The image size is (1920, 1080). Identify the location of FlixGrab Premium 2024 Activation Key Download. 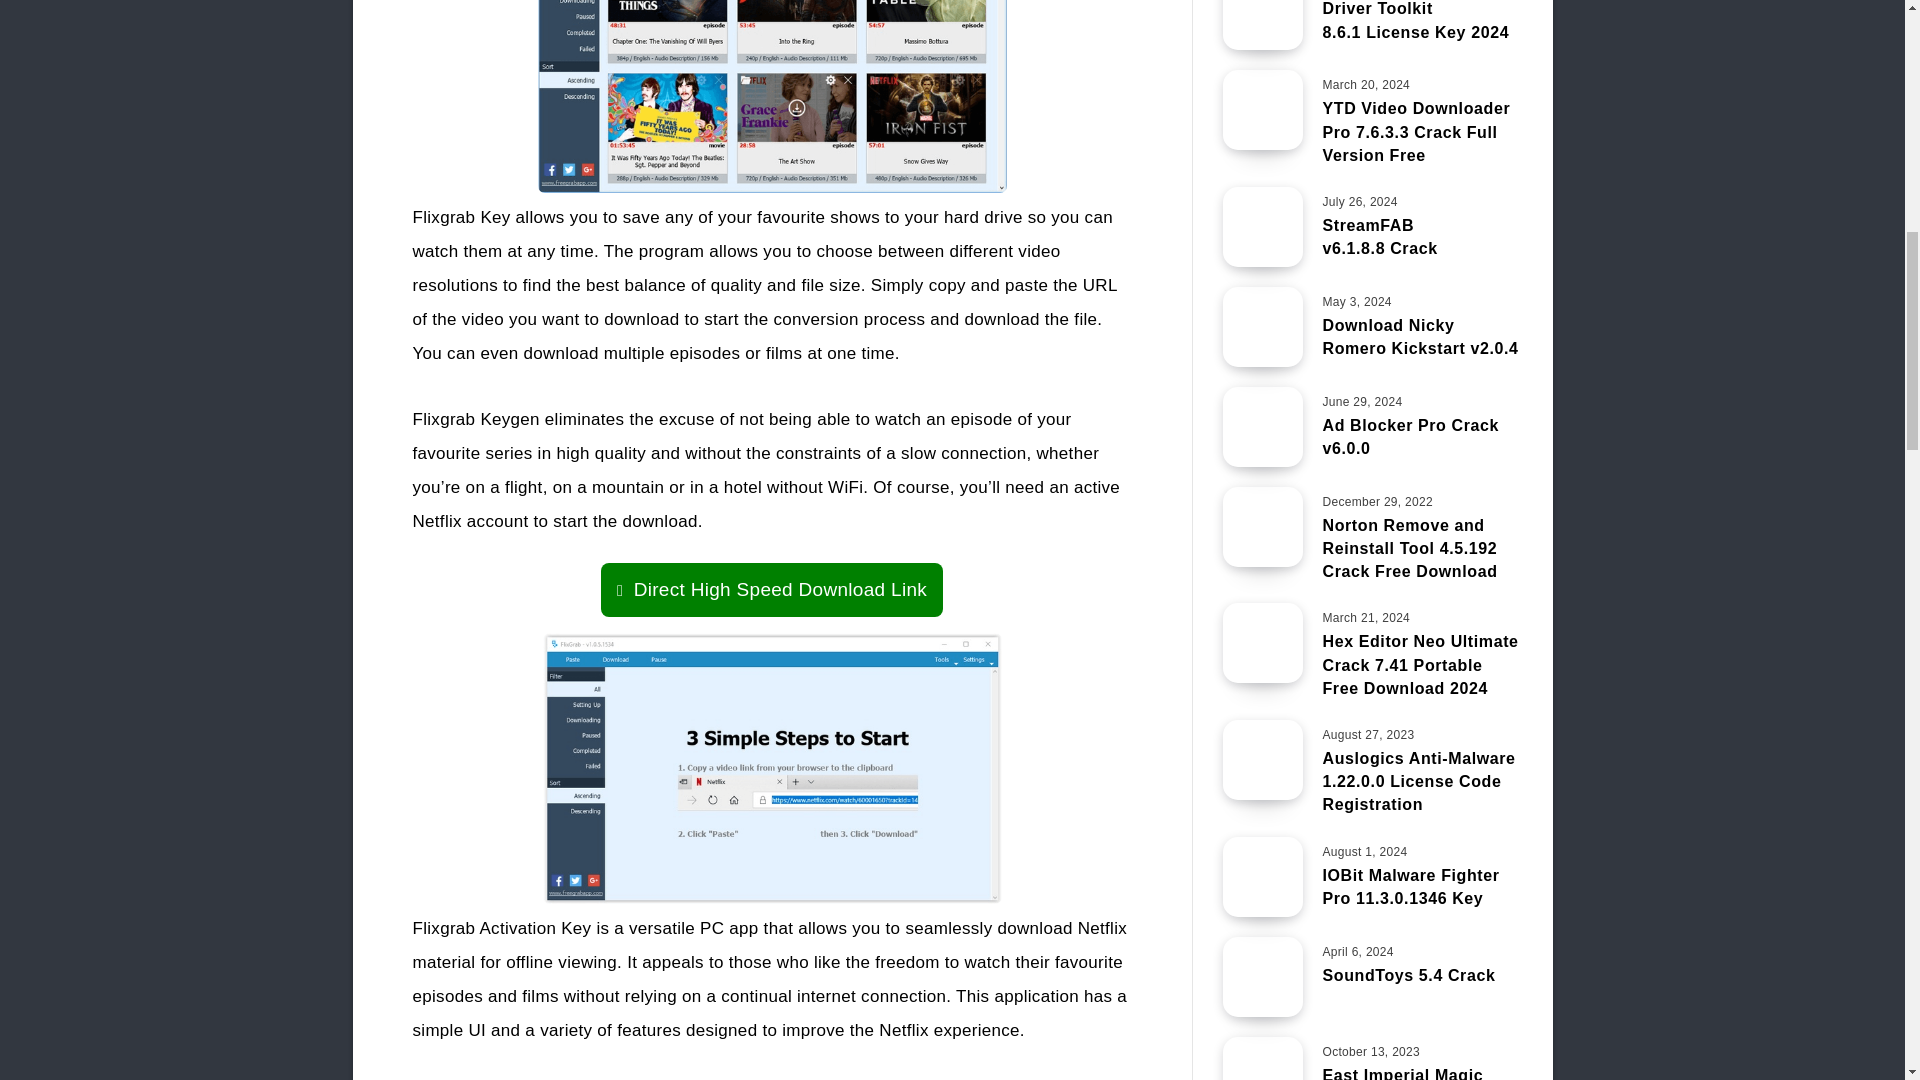
(770, 768).